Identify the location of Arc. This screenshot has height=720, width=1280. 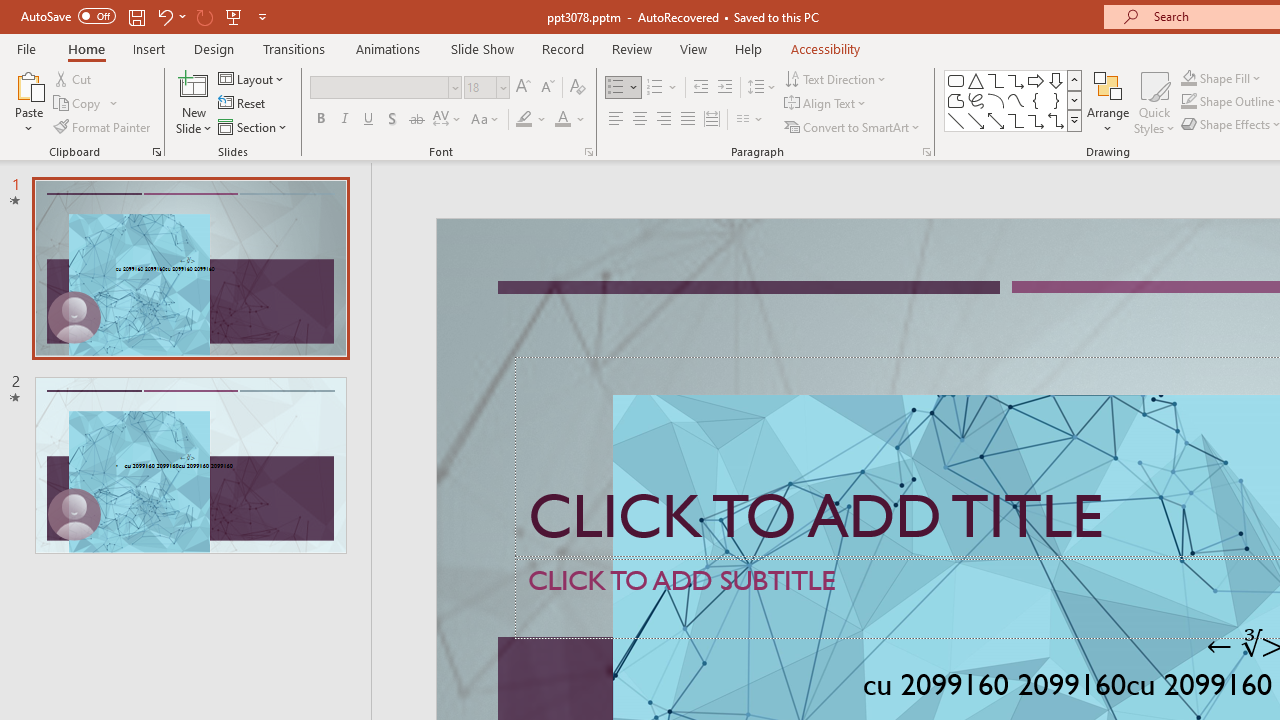
(996, 100).